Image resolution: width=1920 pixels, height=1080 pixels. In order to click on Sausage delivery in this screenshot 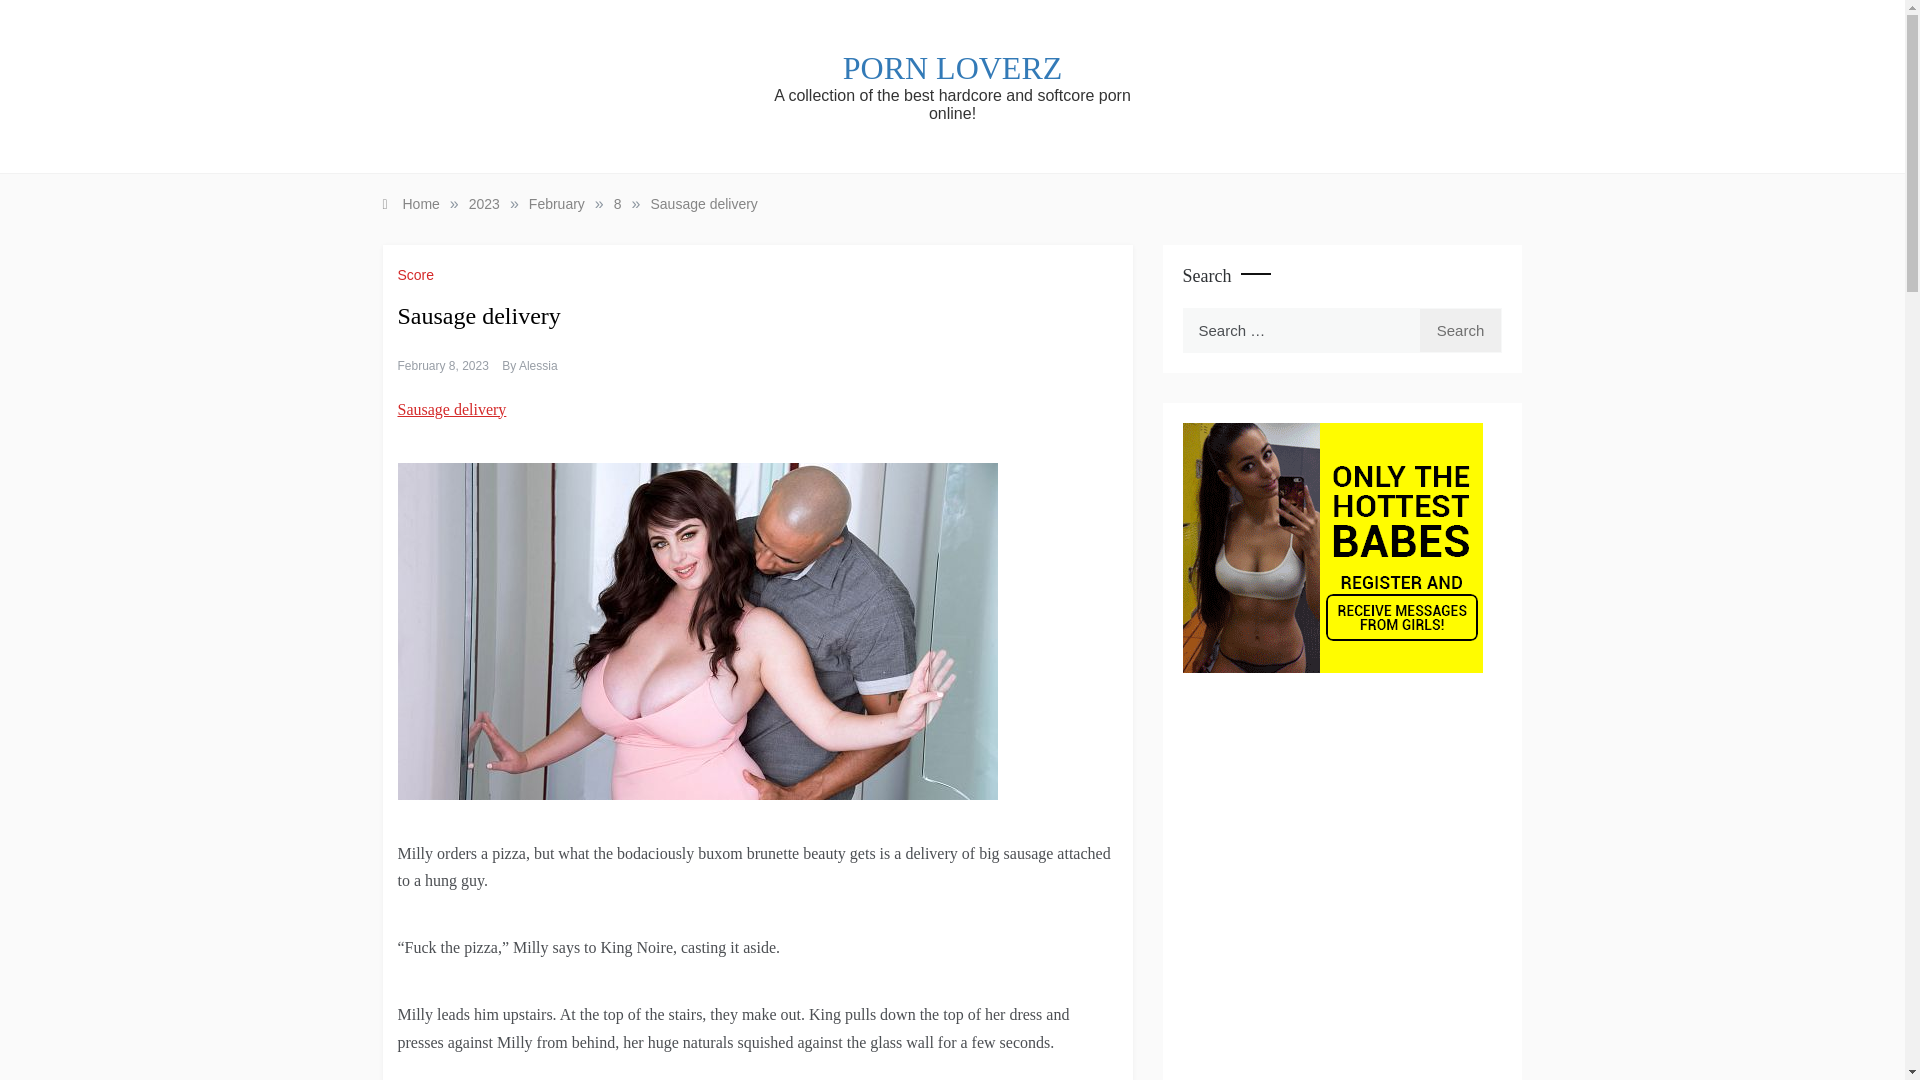, I will do `click(703, 203)`.